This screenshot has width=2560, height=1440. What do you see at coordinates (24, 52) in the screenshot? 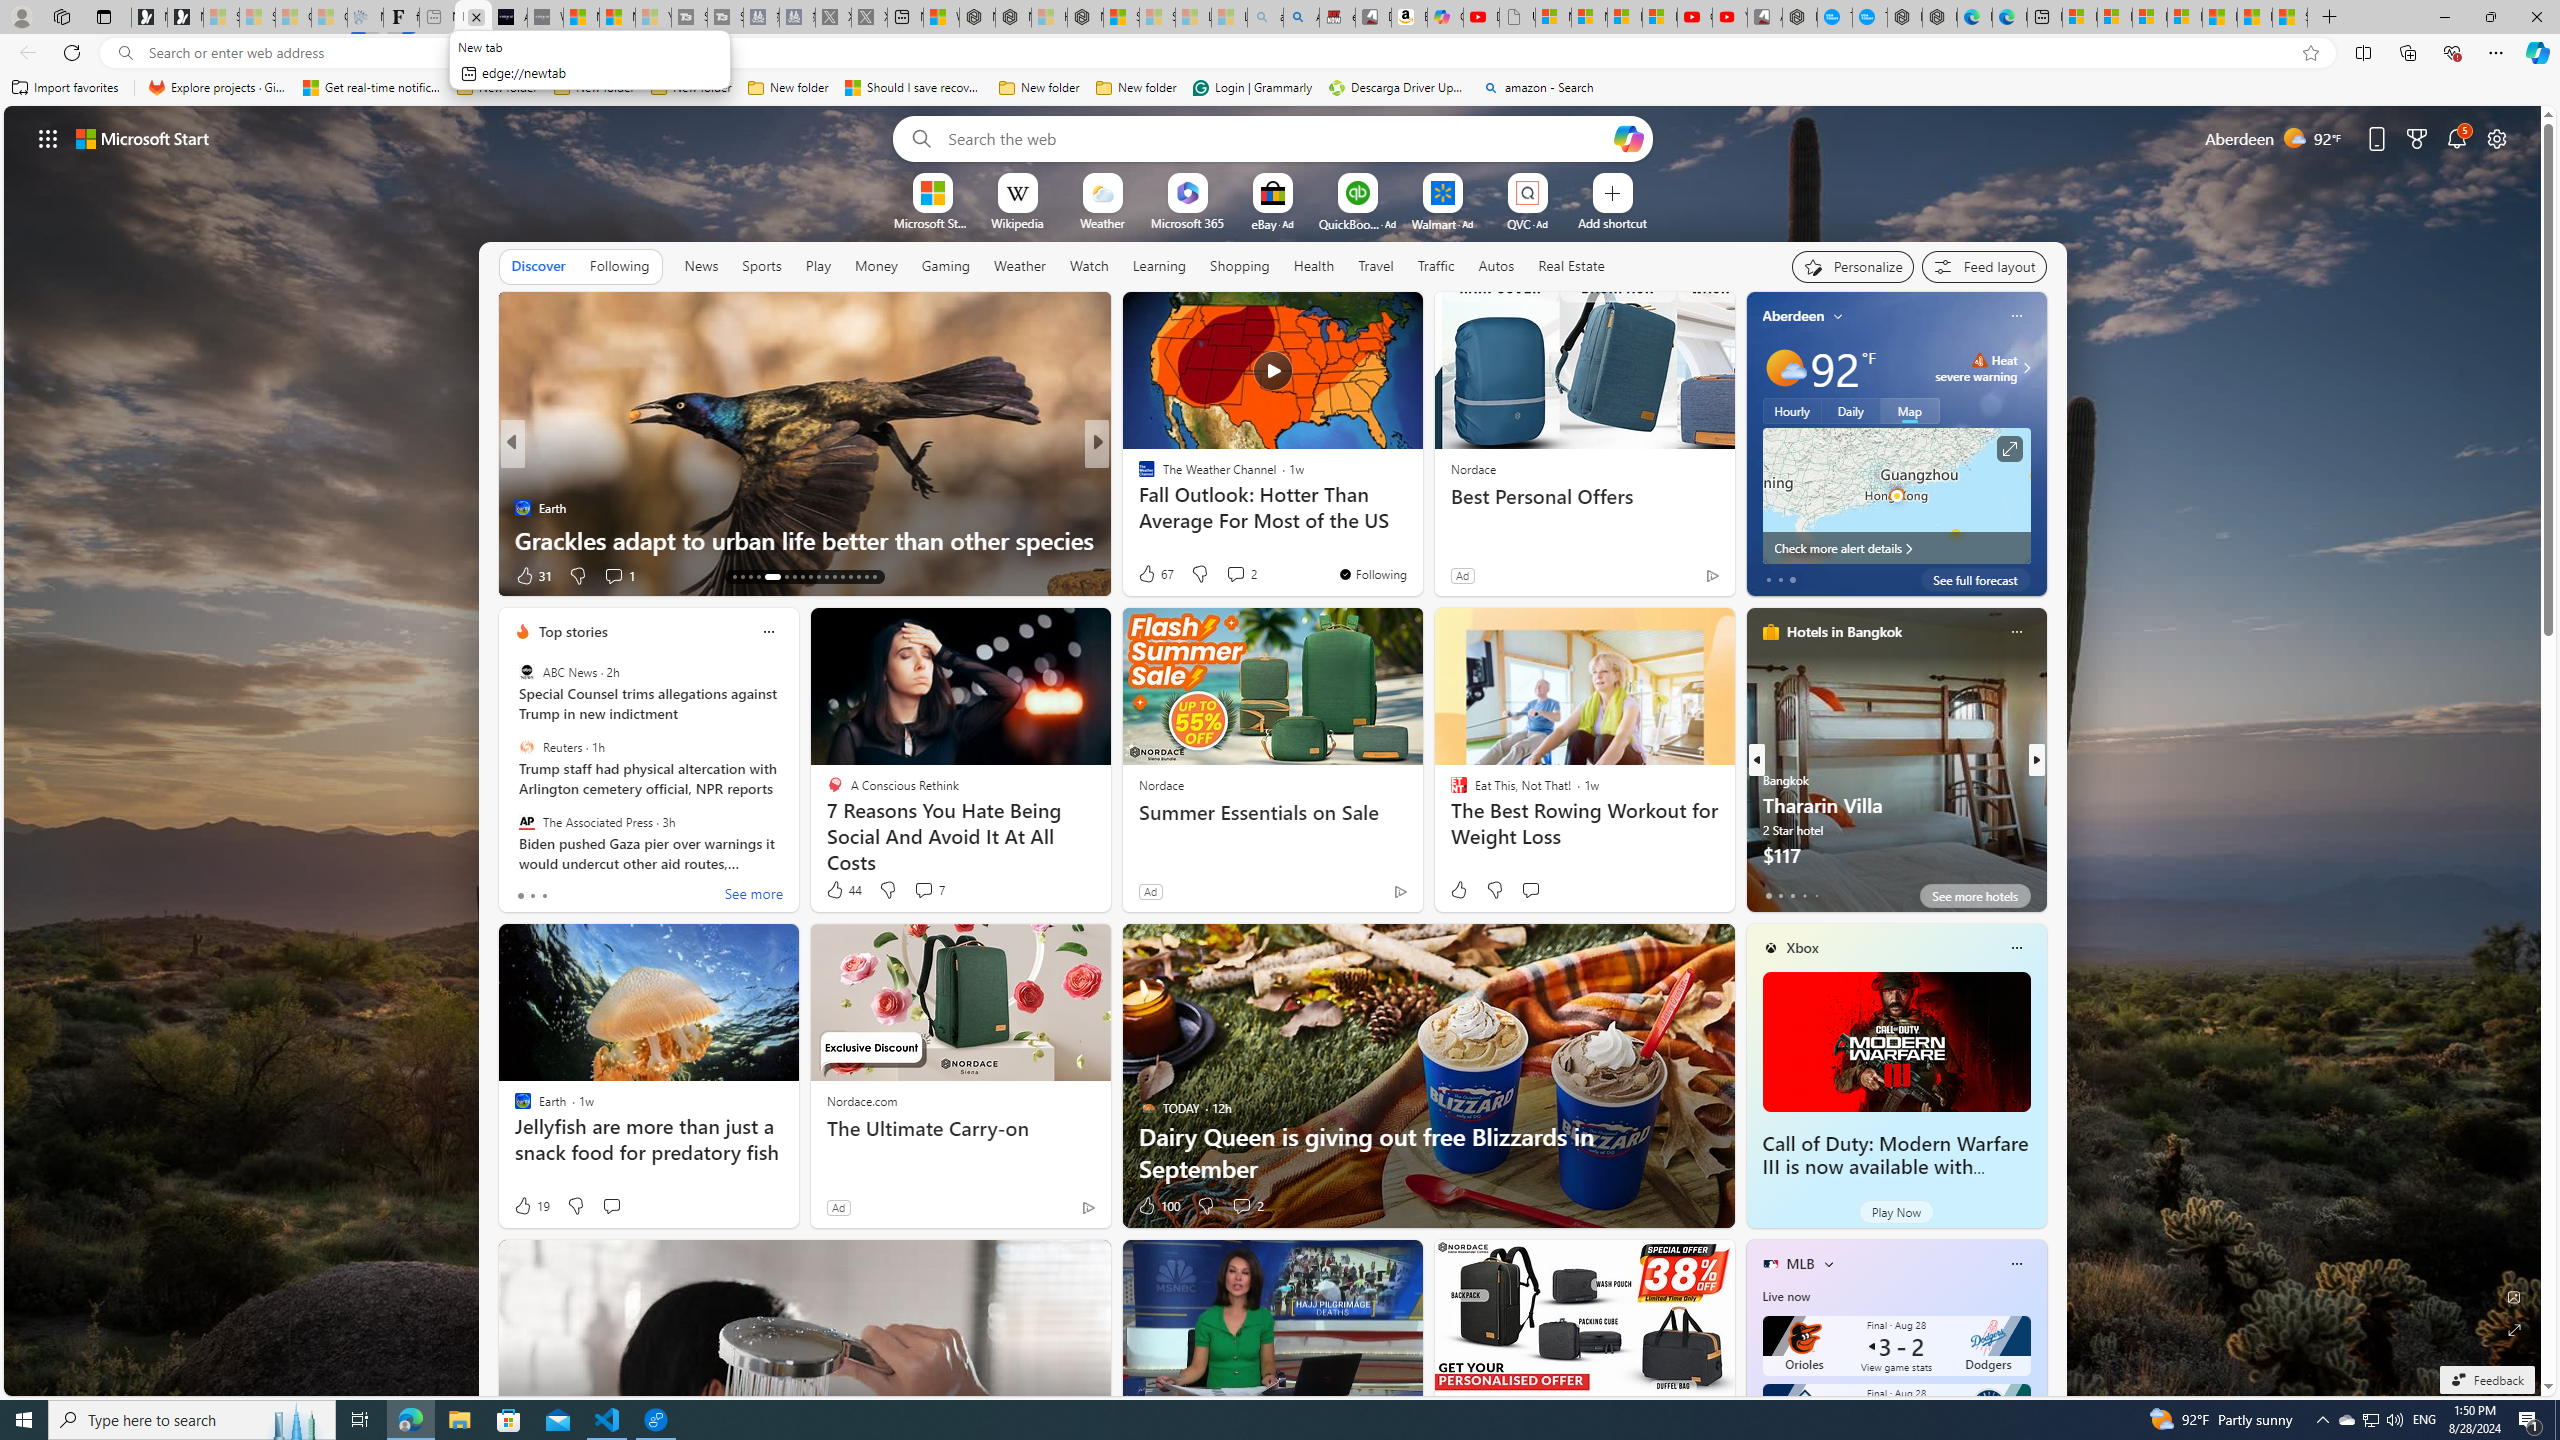
I see `Back` at bounding box center [24, 52].